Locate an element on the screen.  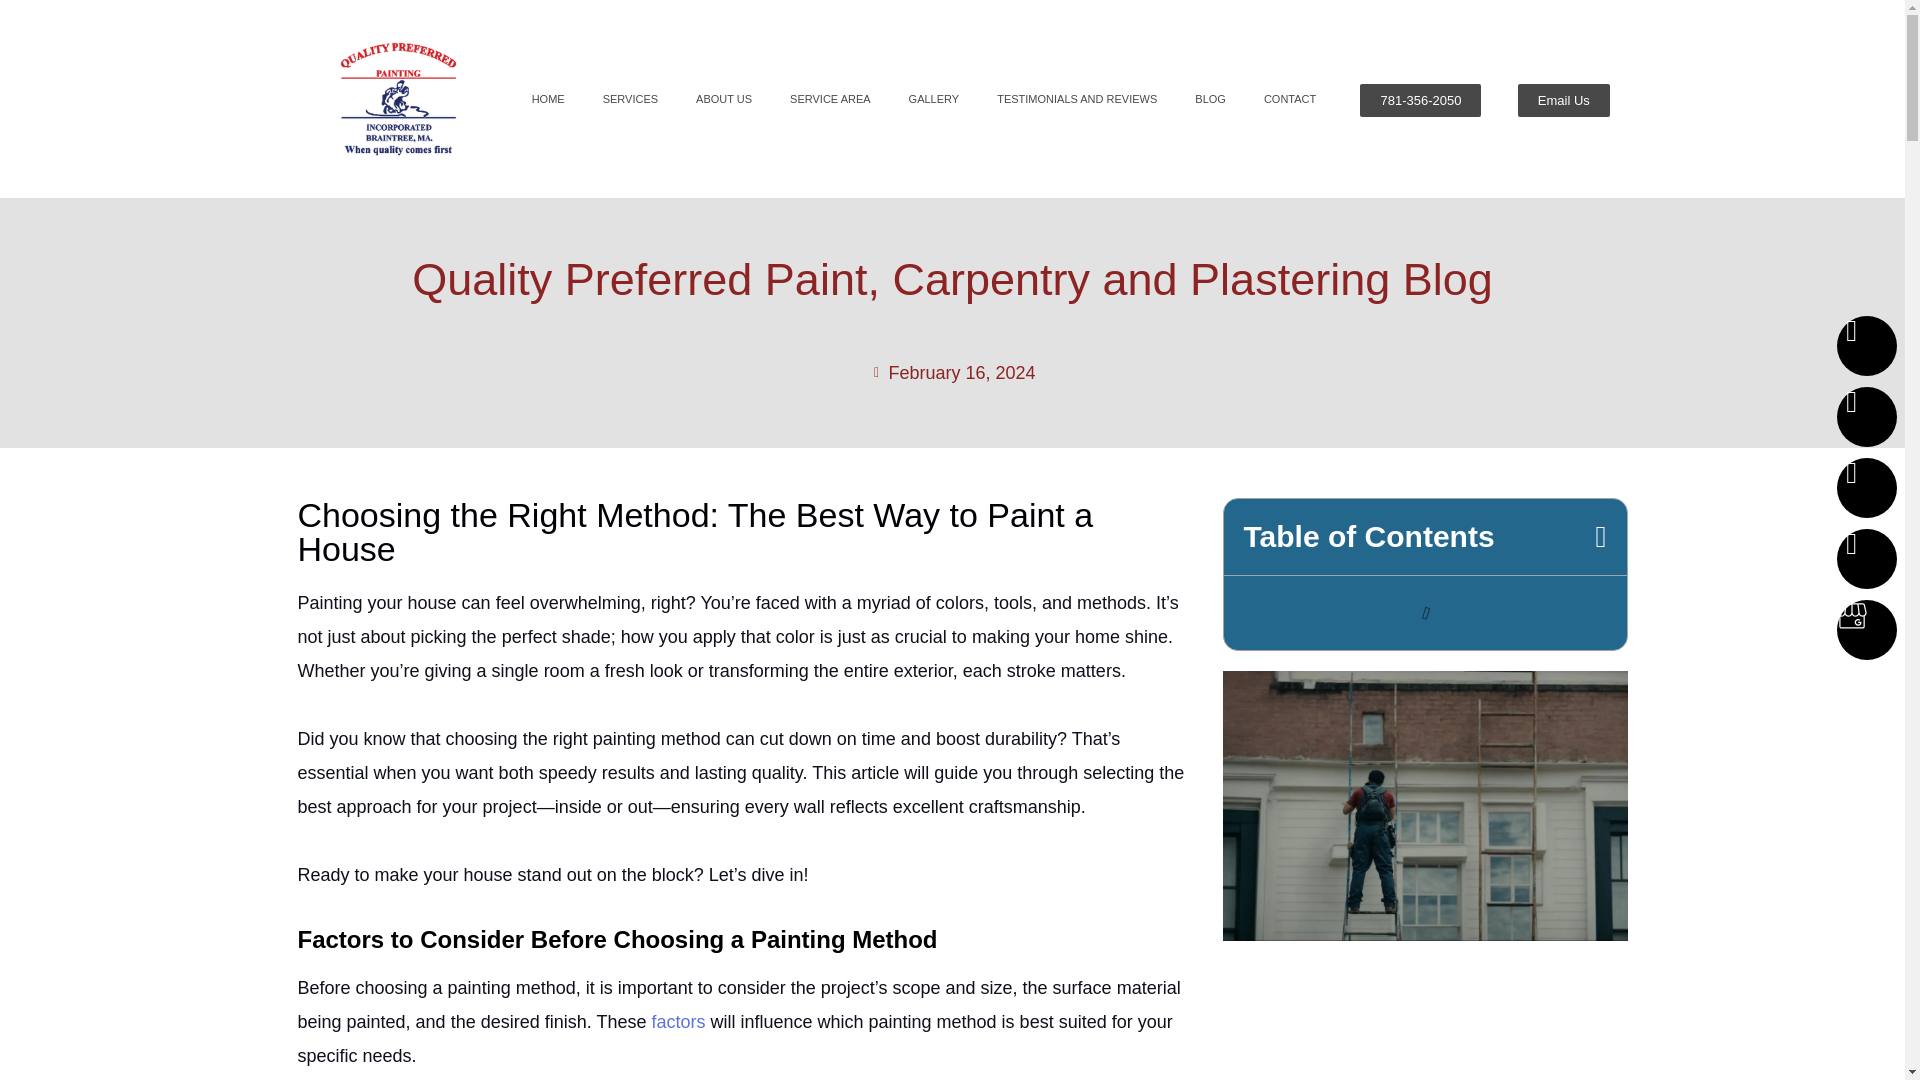
SERVICES is located at coordinates (630, 98).